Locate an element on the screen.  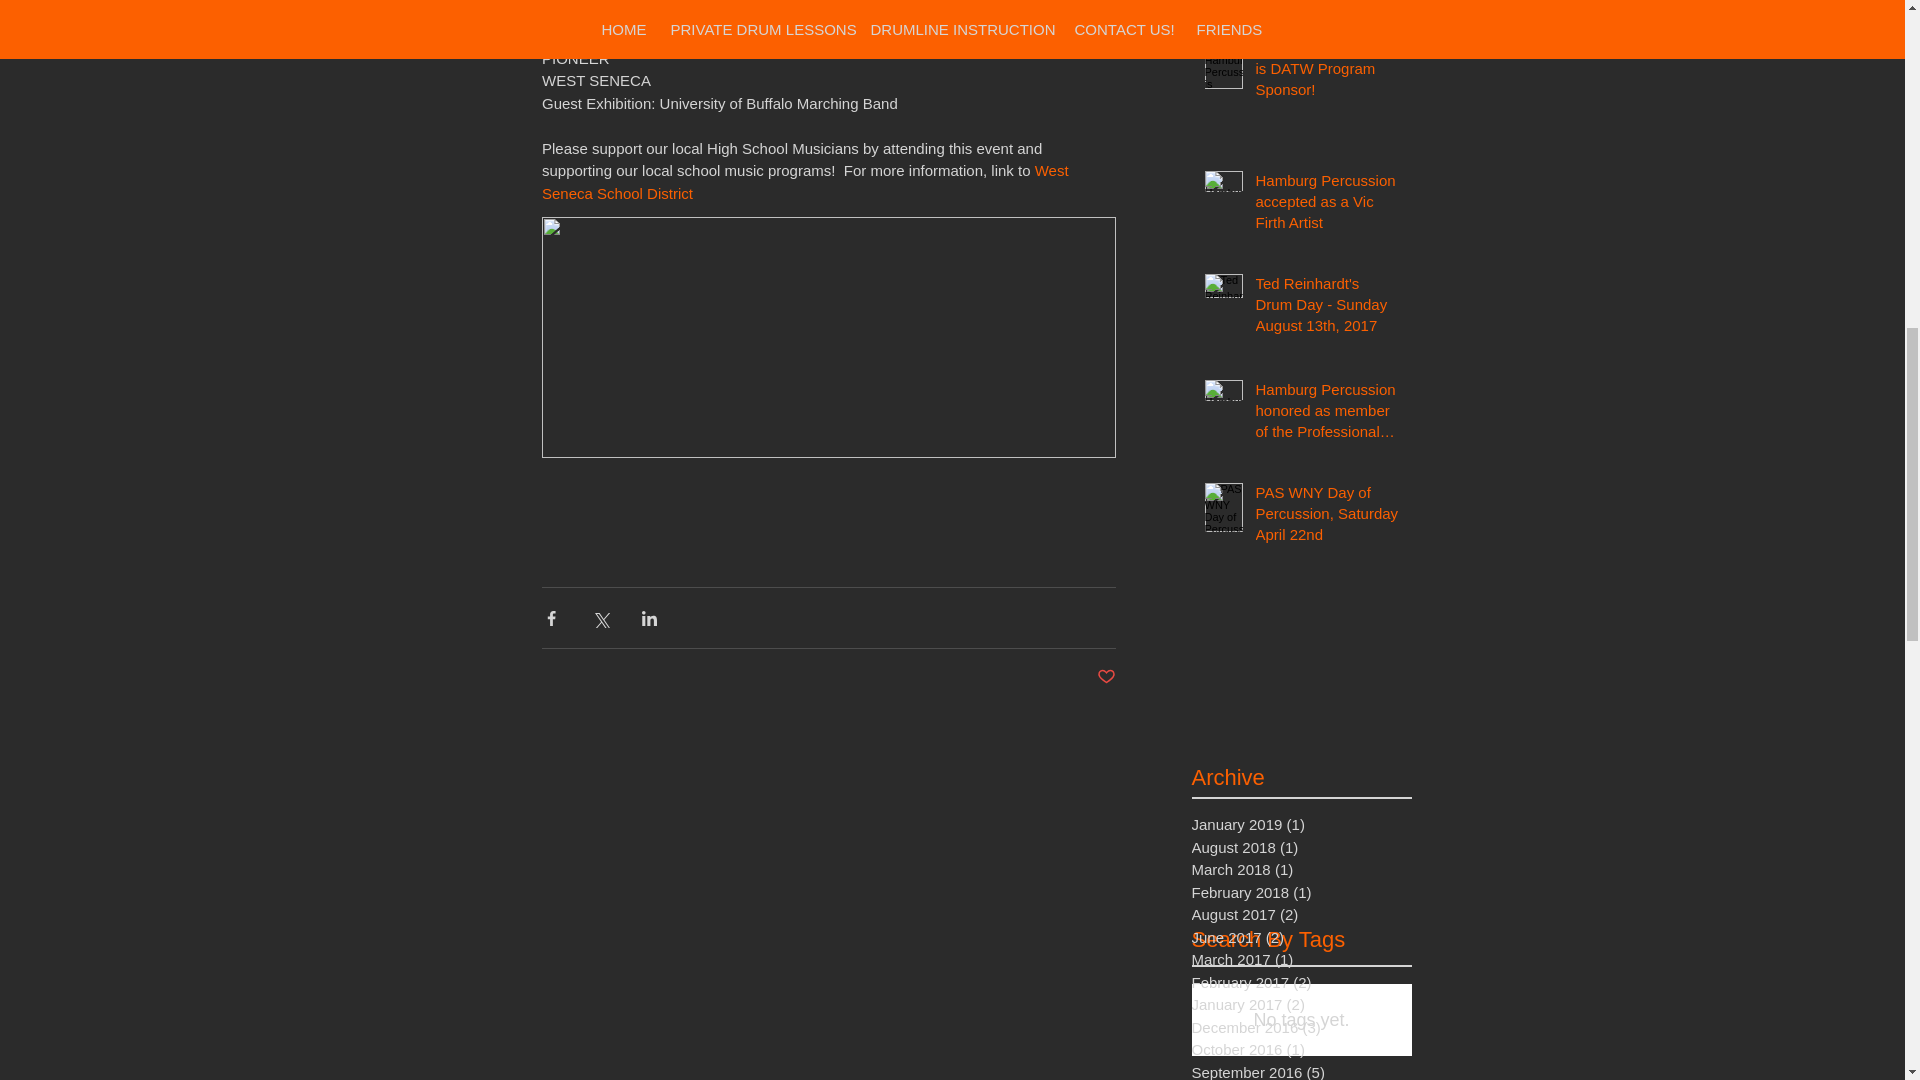
West Seneca School District is located at coordinates (807, 182).